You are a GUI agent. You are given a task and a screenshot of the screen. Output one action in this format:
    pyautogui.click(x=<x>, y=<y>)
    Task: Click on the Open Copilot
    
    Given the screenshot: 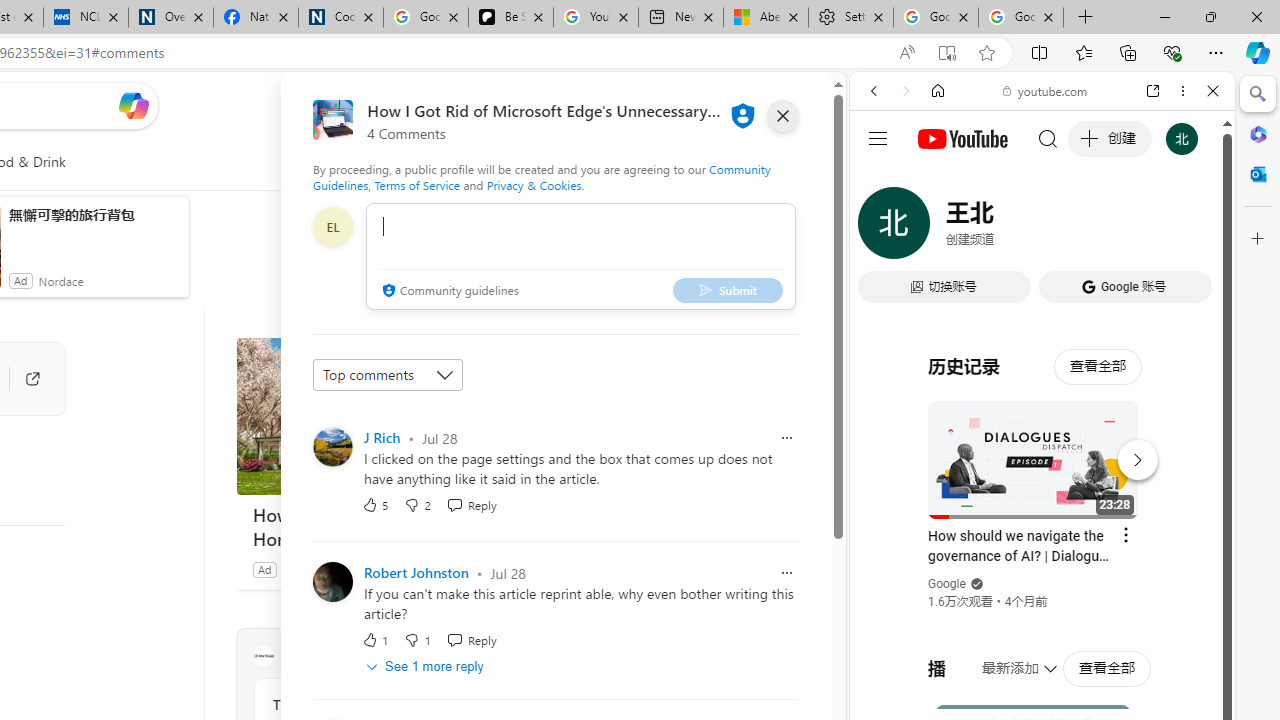 What is the action you would take?
    pyautogui.click(x=132, y=105)
    